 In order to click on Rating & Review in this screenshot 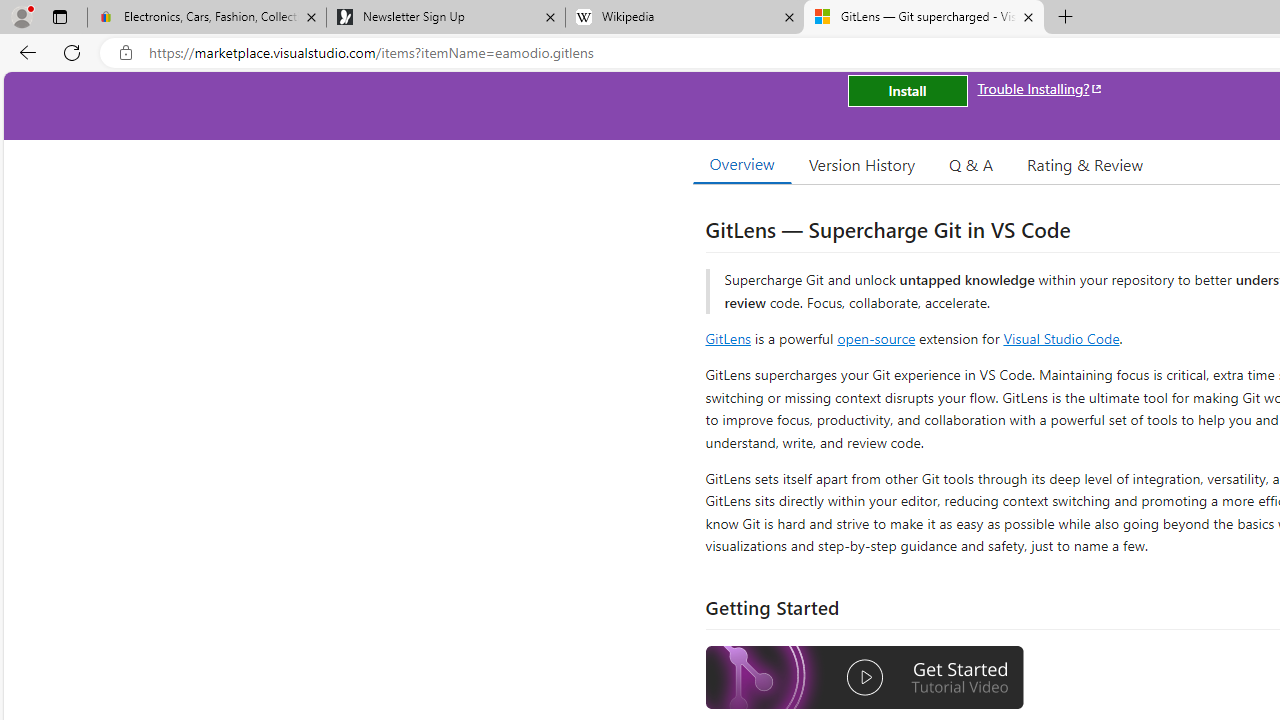, I will do `click(1084, 164)`.